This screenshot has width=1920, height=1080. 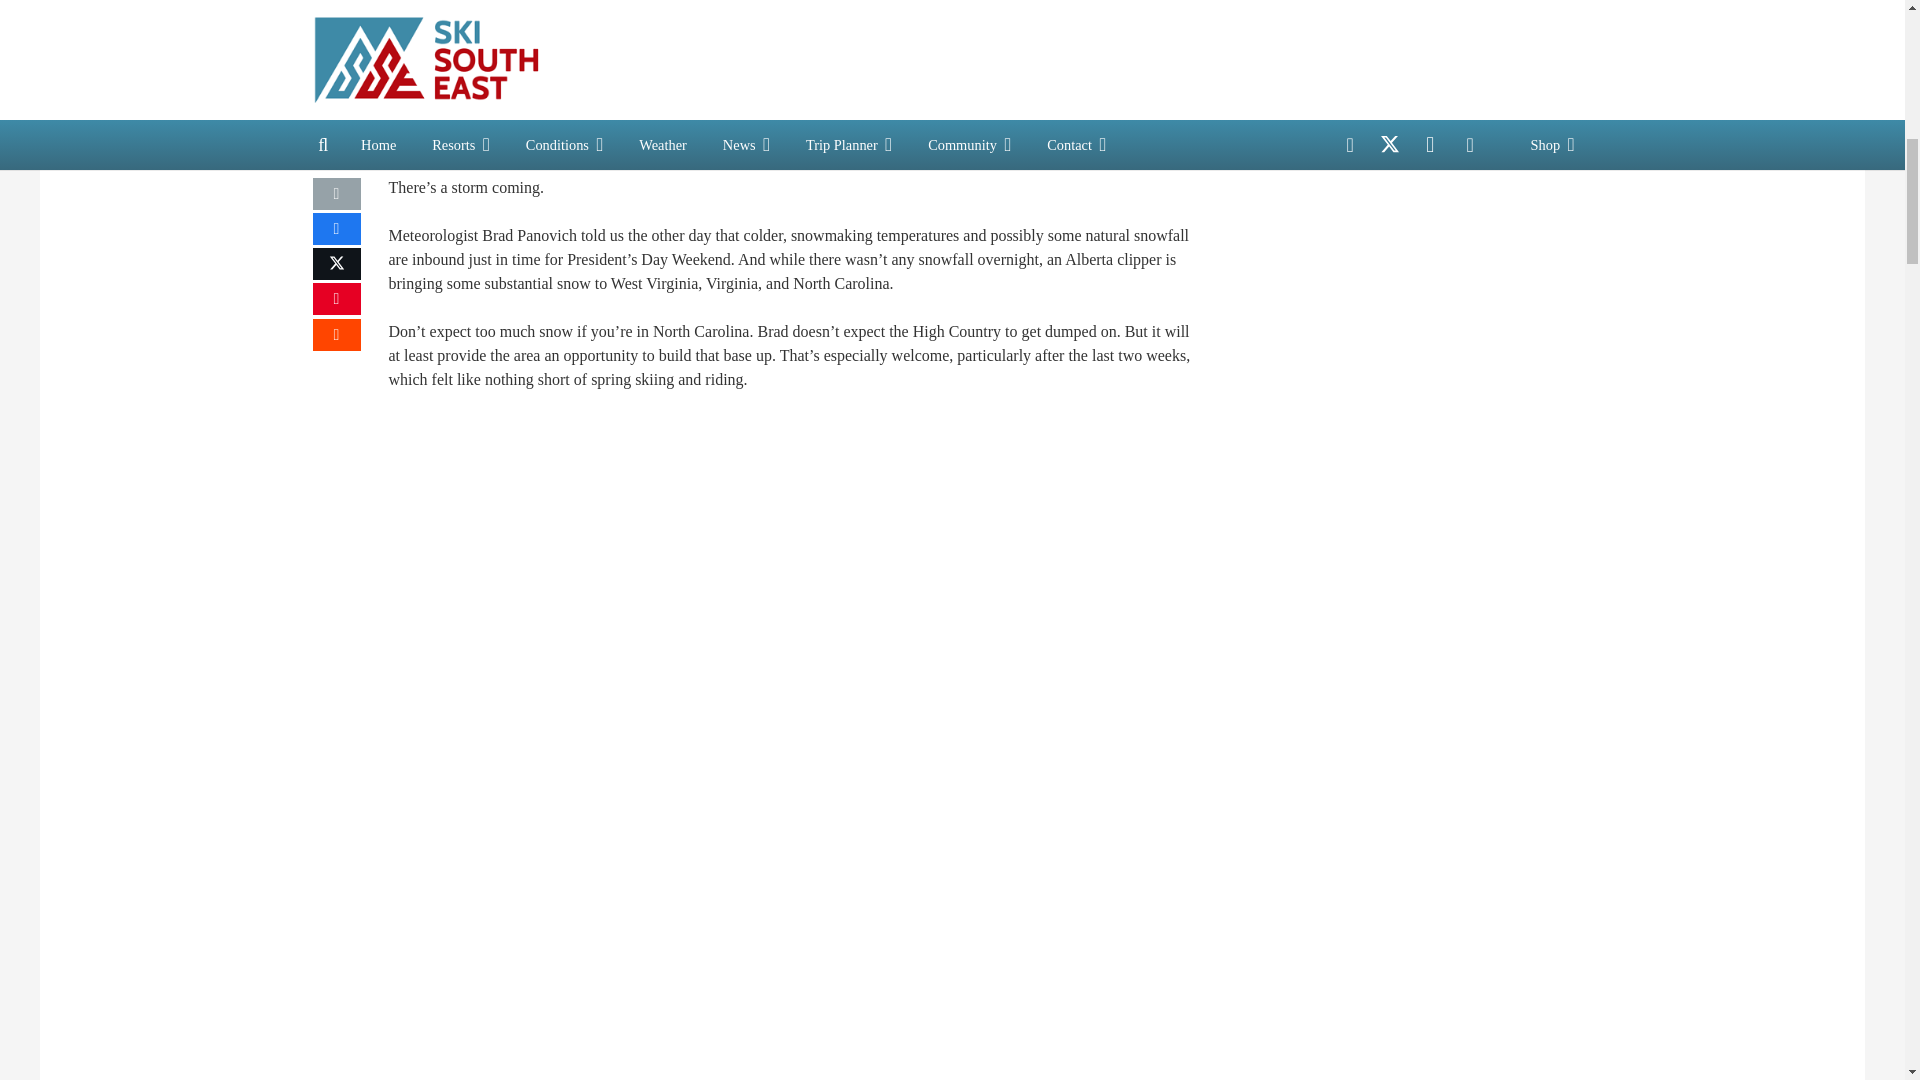 What do you see at coordinates (336, 264) in the screenshot?
I see `Tweet this` at bounding box center [336, 264].